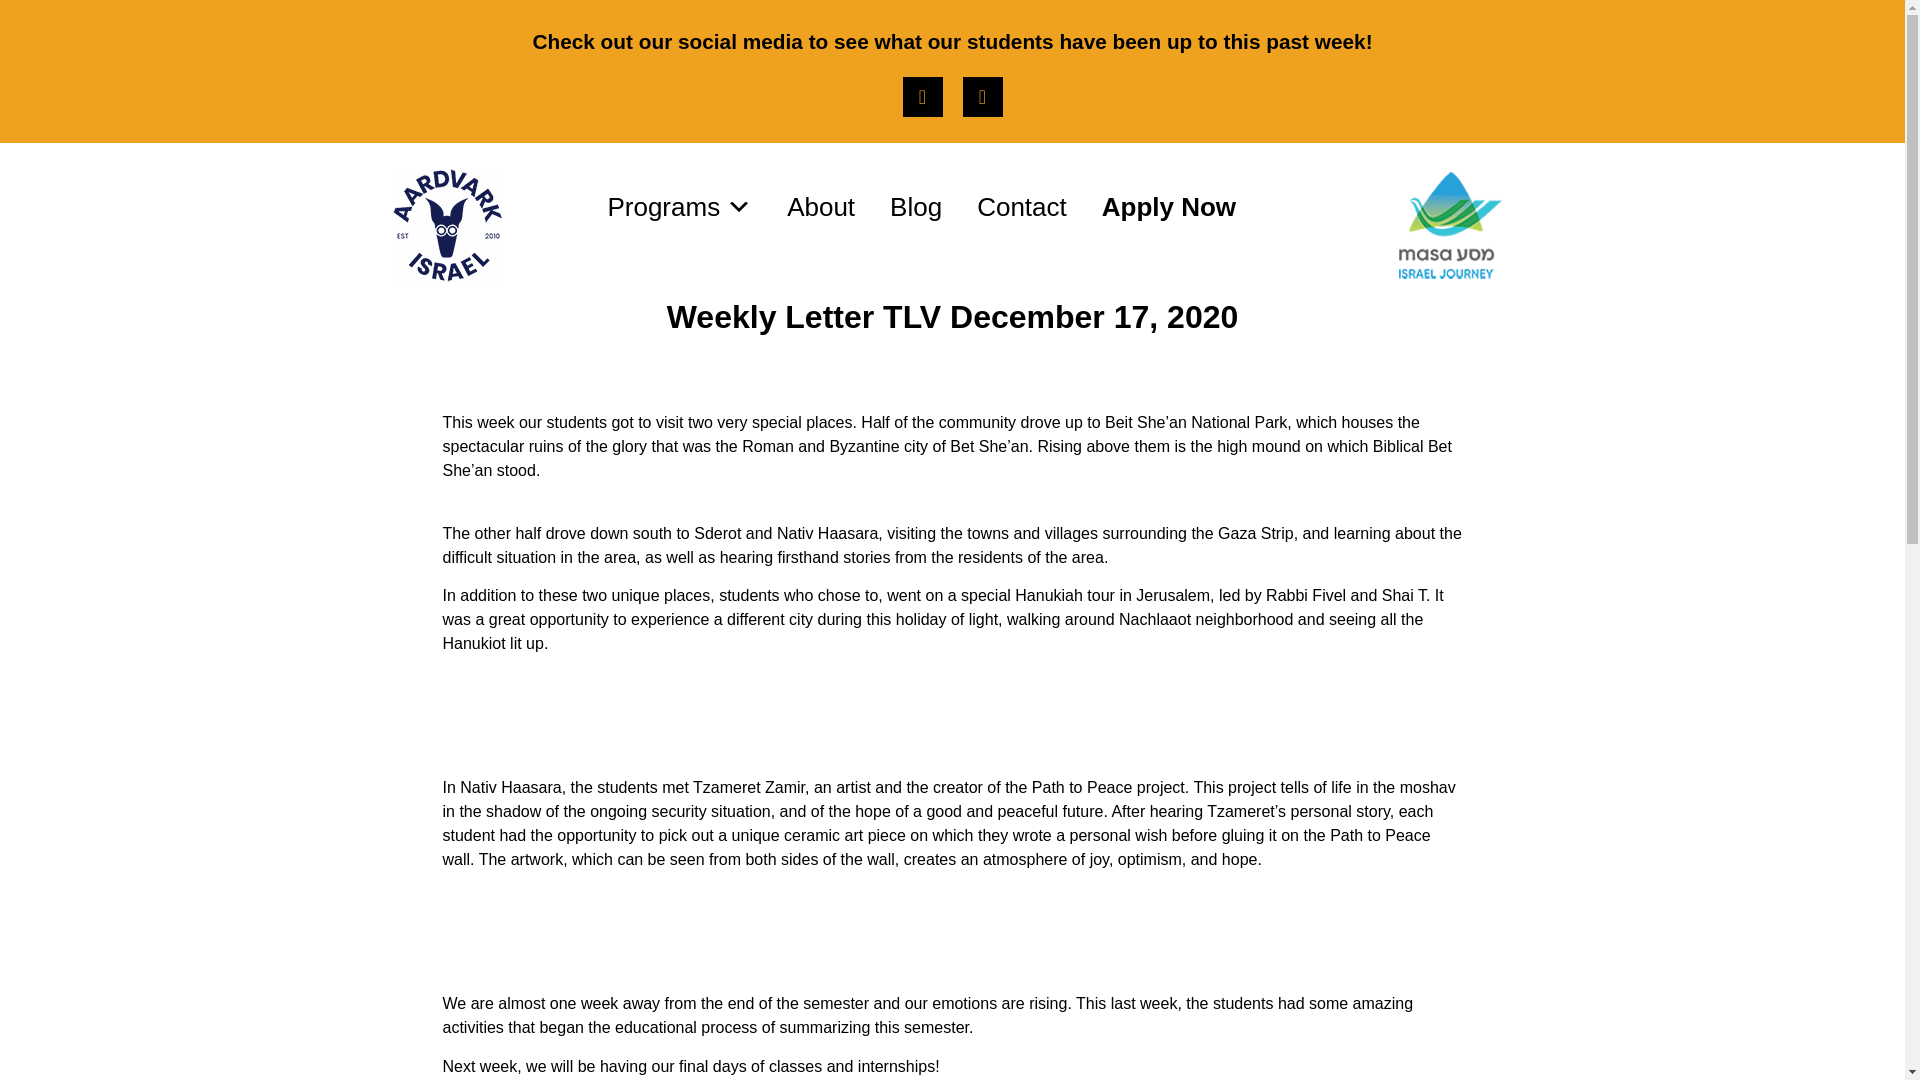 The width and height of the screenshot is (1920, 1080). What do you see at coordinates (680, 206) in the screenshot?
I see `Programs` at bounding box center [680, 206].